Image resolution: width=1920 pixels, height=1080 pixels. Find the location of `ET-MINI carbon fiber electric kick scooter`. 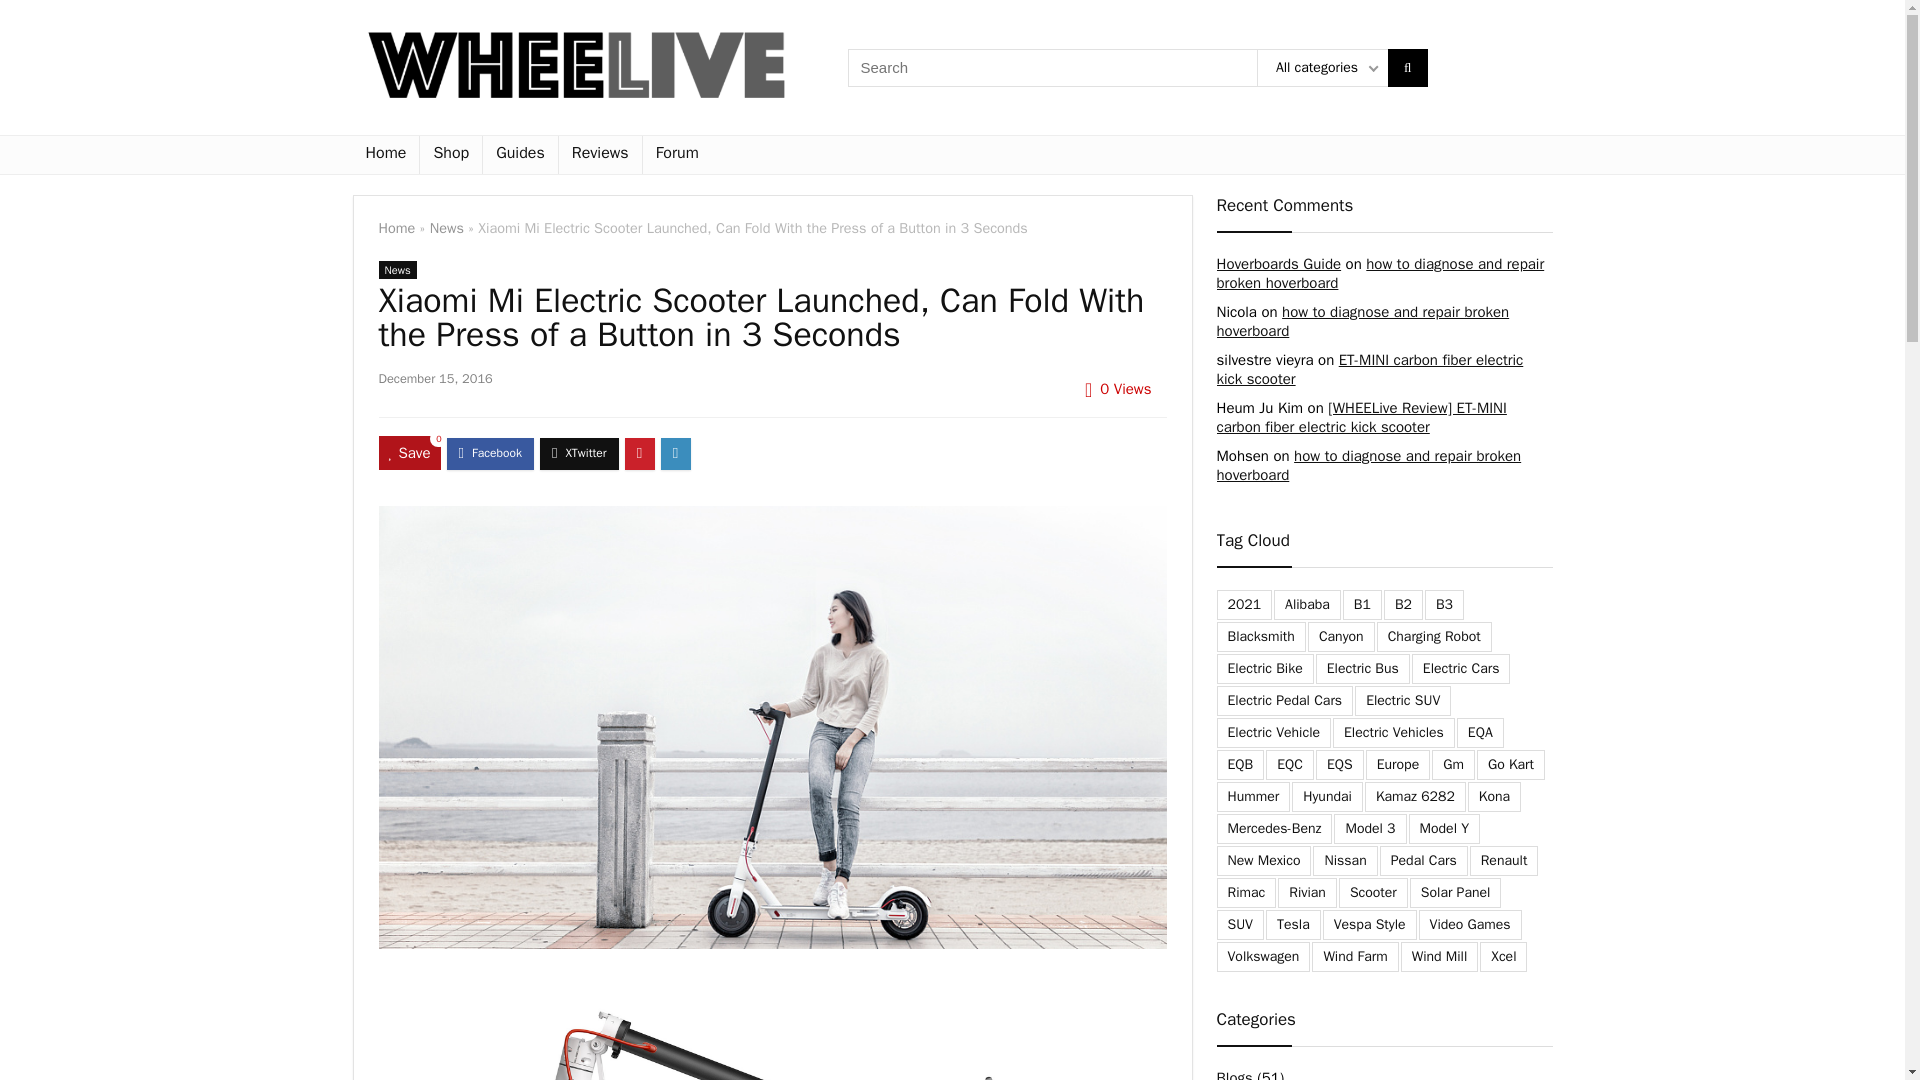

ET-MINI carbon fiber electric kick scooter is located at coordinates (1368, 369).